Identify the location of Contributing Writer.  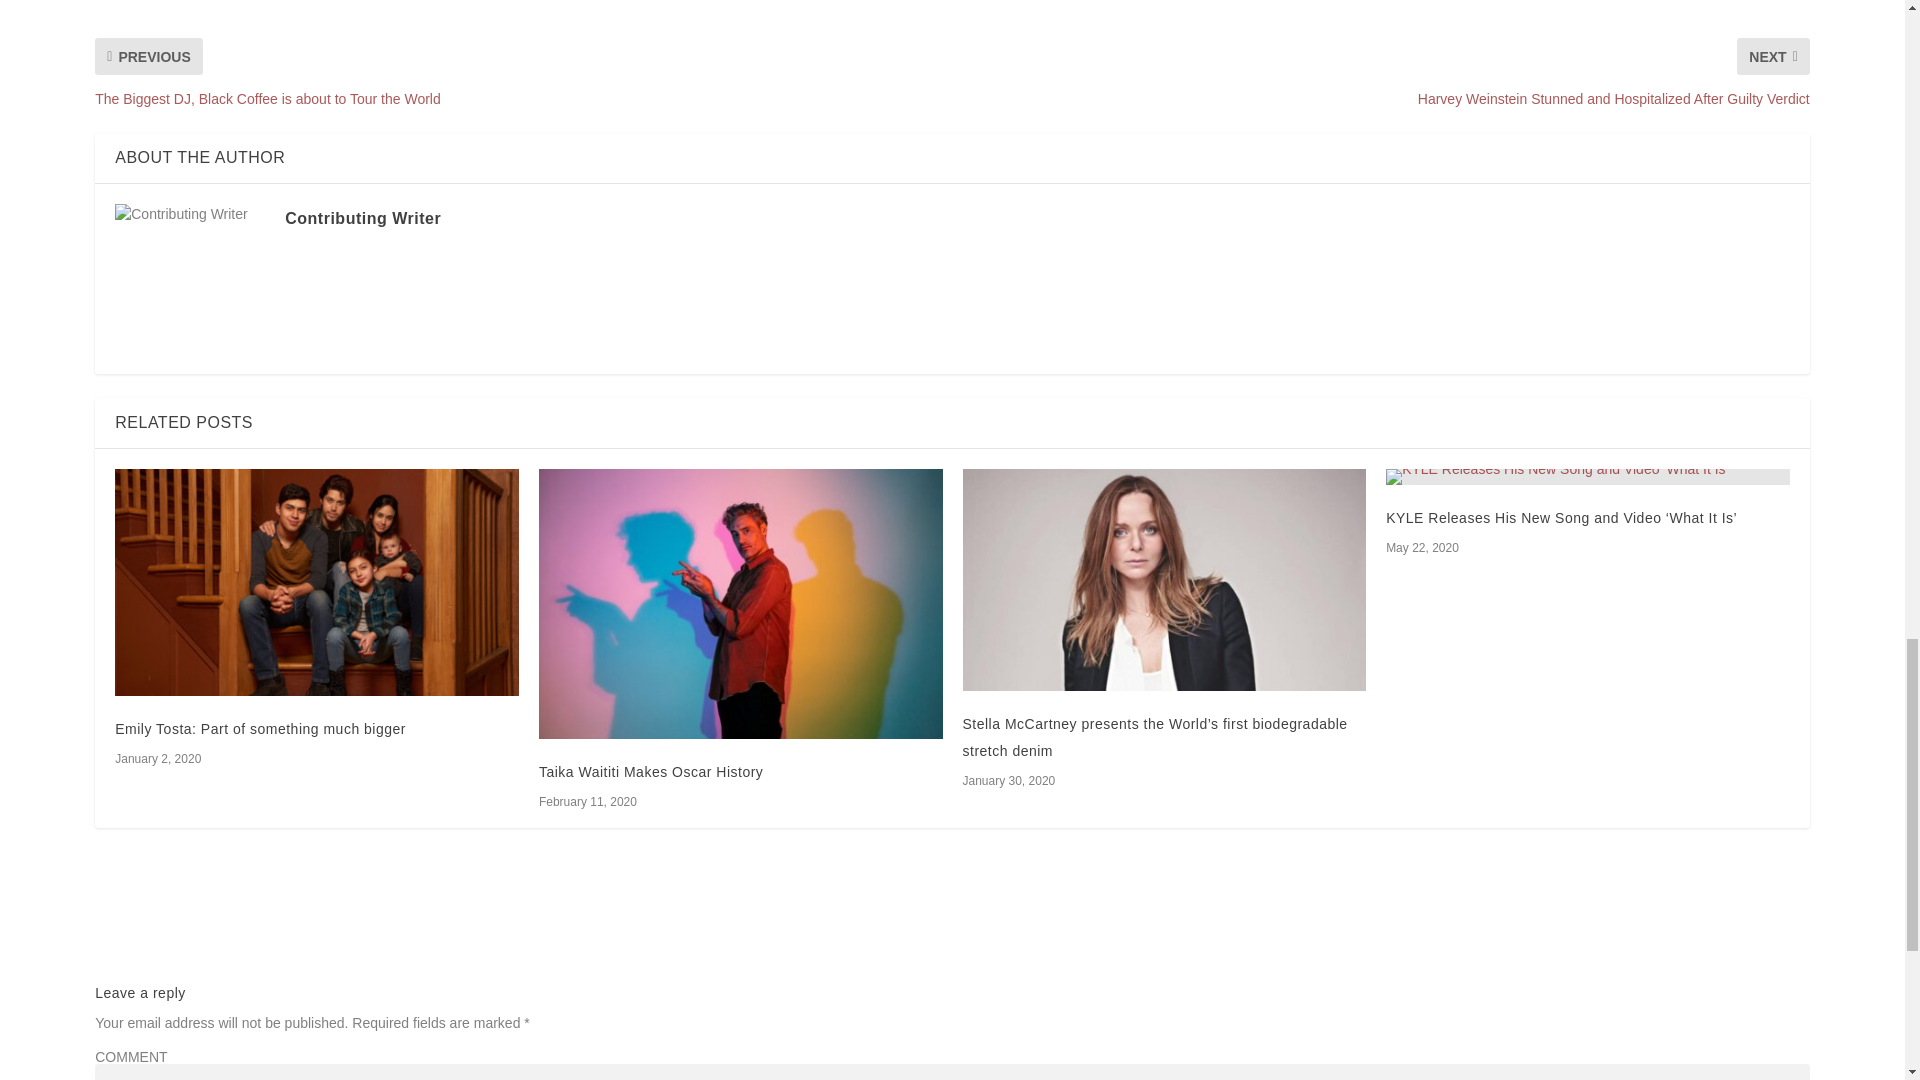
(362, 218).